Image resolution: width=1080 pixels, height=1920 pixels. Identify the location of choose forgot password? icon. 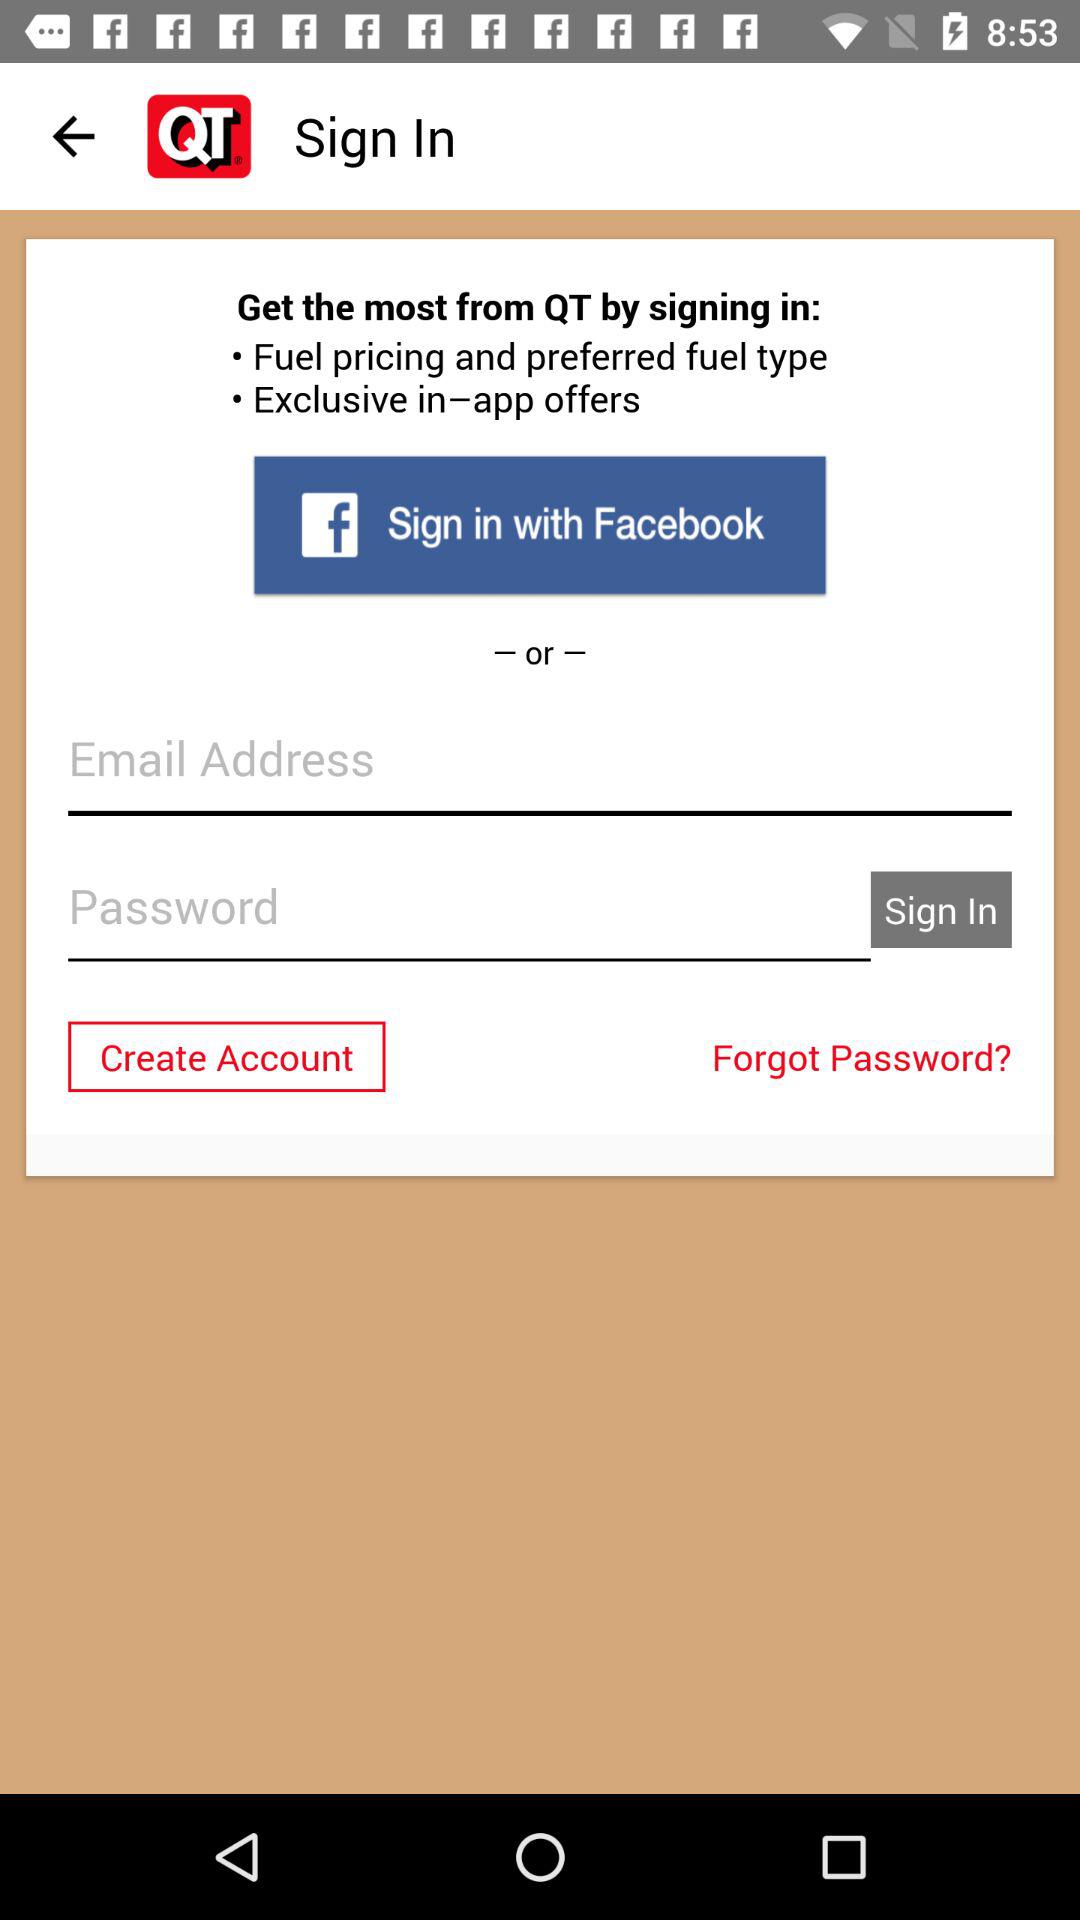
(866, 1056).